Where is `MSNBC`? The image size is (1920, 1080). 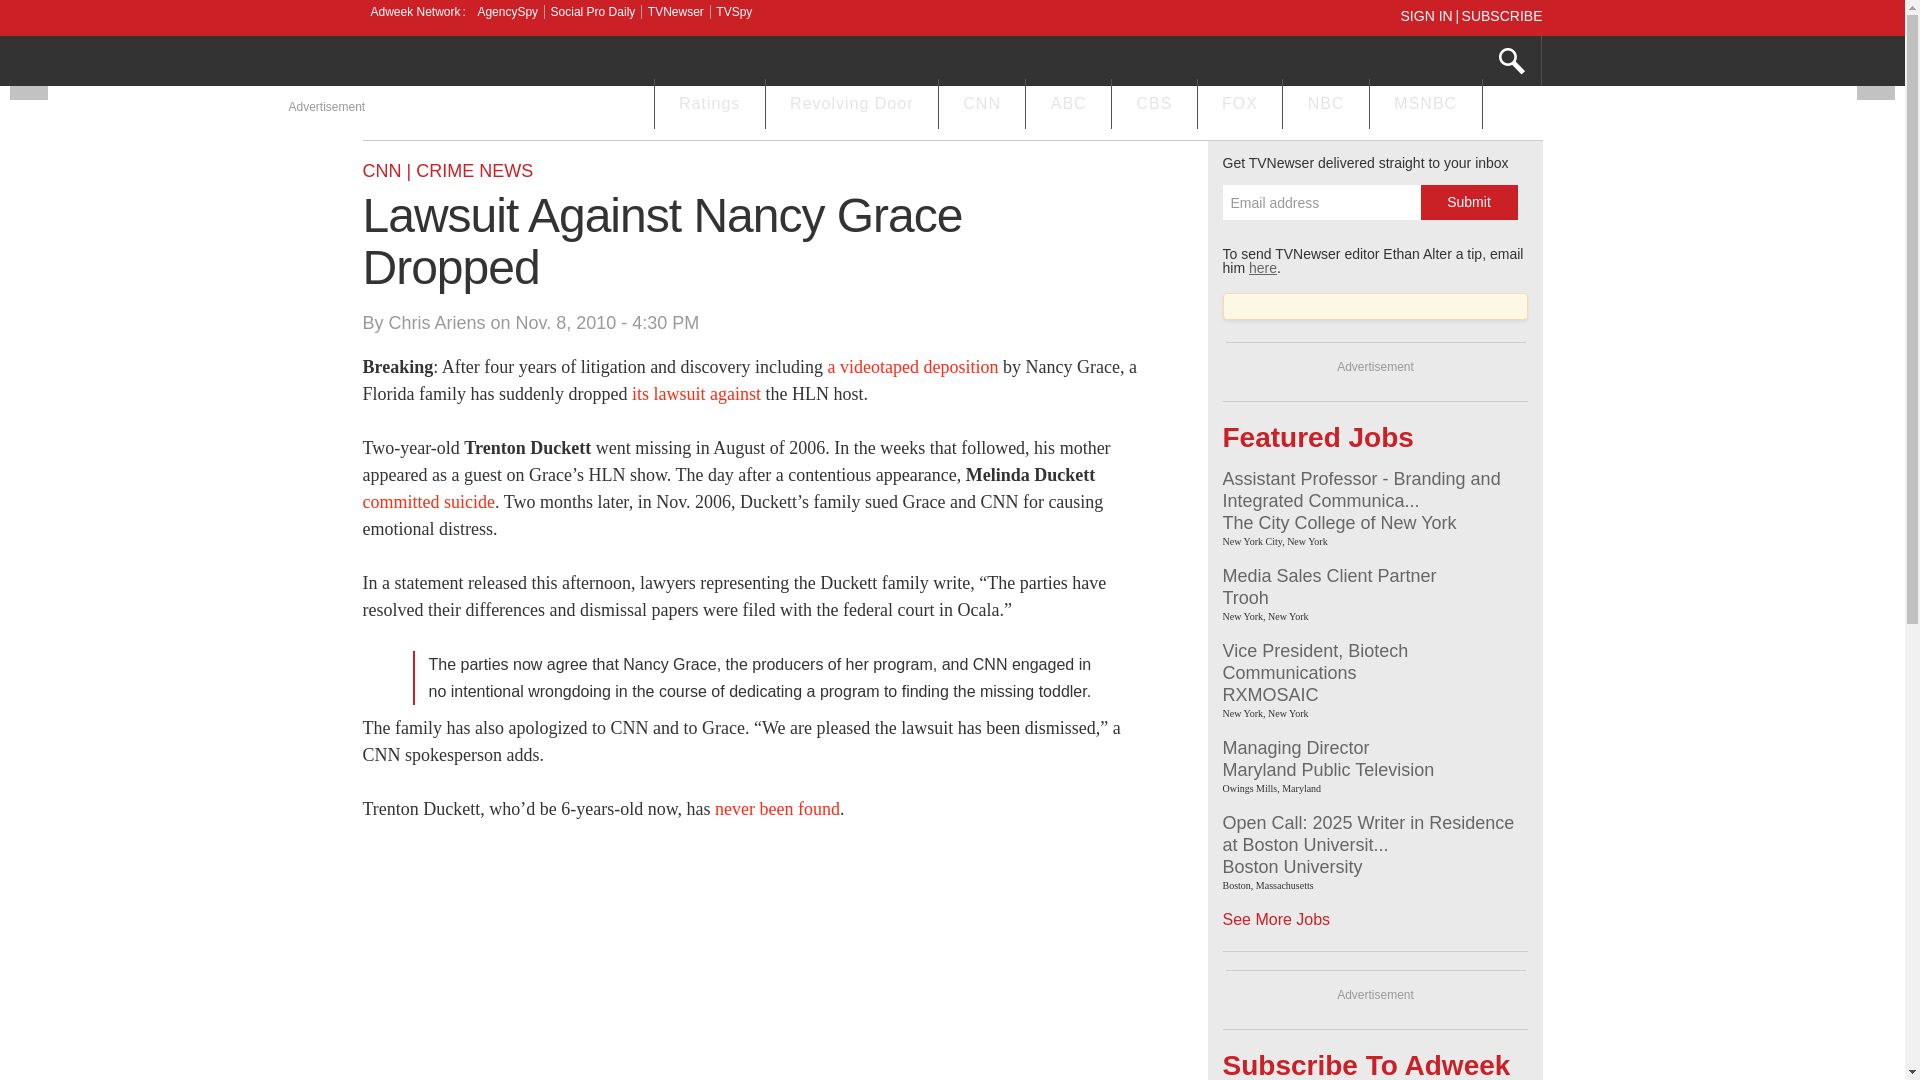
MSNBC is located at coordinates (1426, 106).